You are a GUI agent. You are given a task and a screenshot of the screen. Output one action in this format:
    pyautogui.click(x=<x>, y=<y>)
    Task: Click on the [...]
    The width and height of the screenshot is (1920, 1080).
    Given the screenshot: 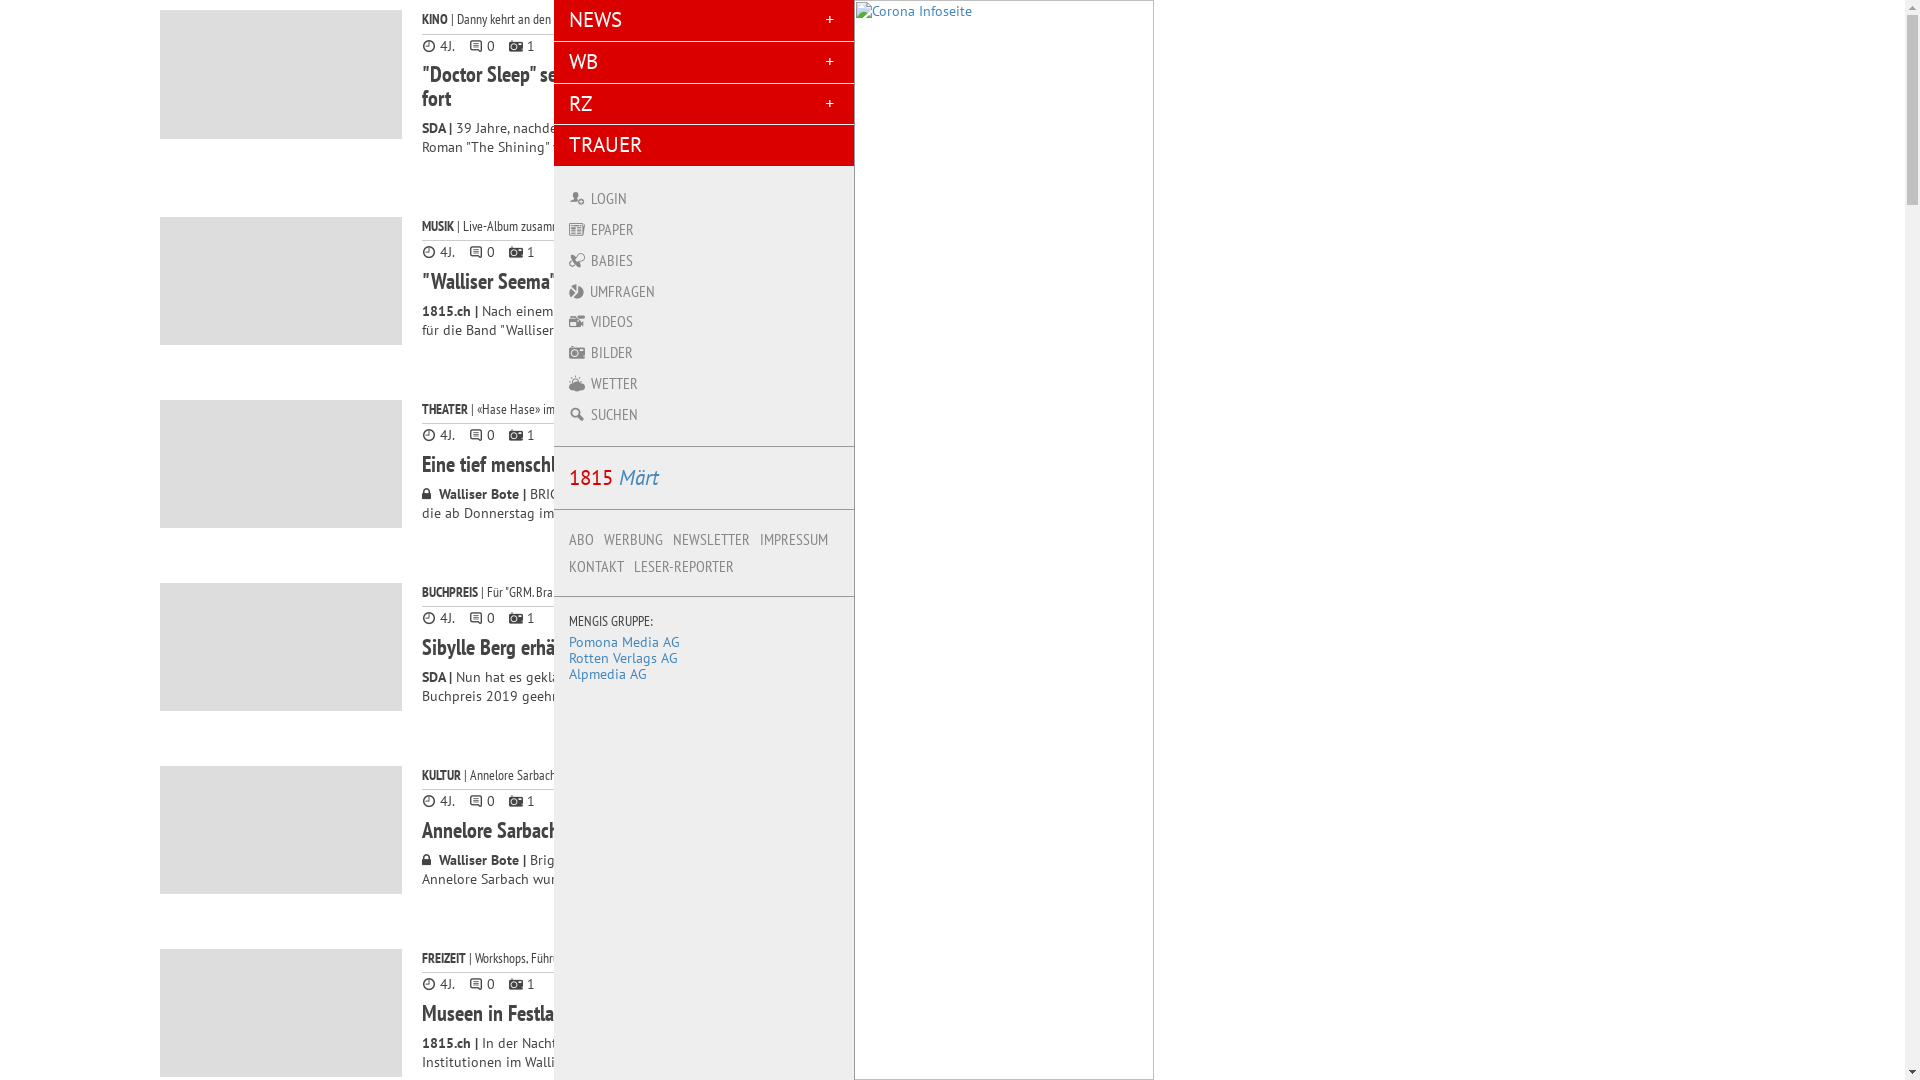 What is the action you would take?
    pyautogui.click(x=694, y=696)
    